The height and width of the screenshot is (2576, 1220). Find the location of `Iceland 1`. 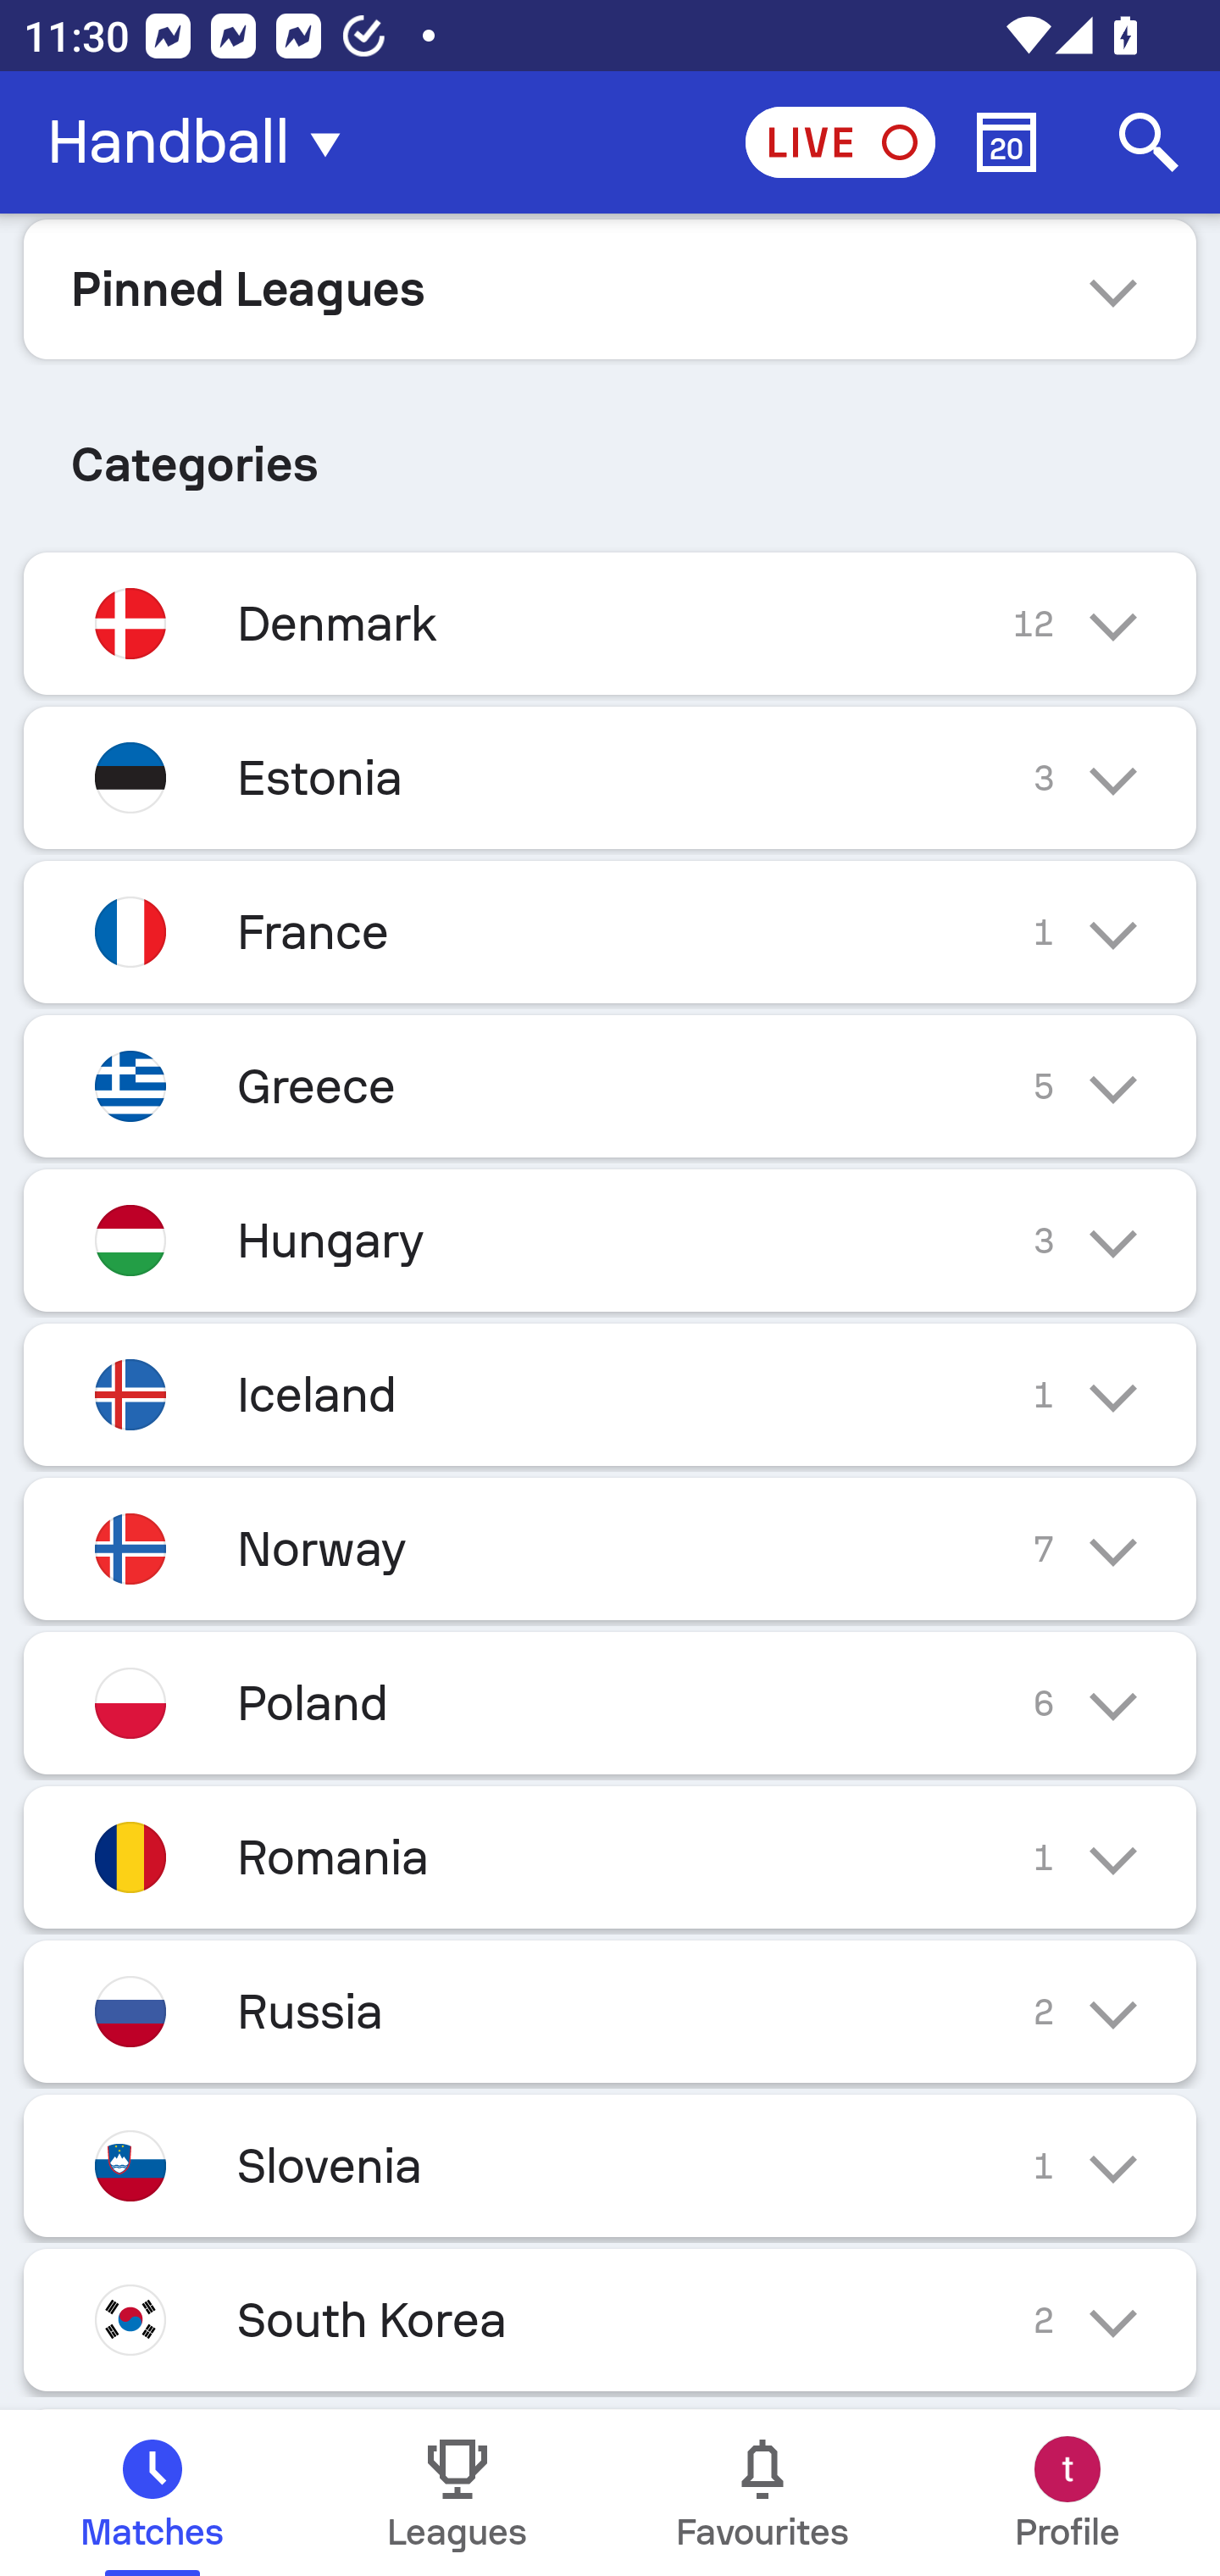

Iceland 1 is located at coordinates (610, 1395).